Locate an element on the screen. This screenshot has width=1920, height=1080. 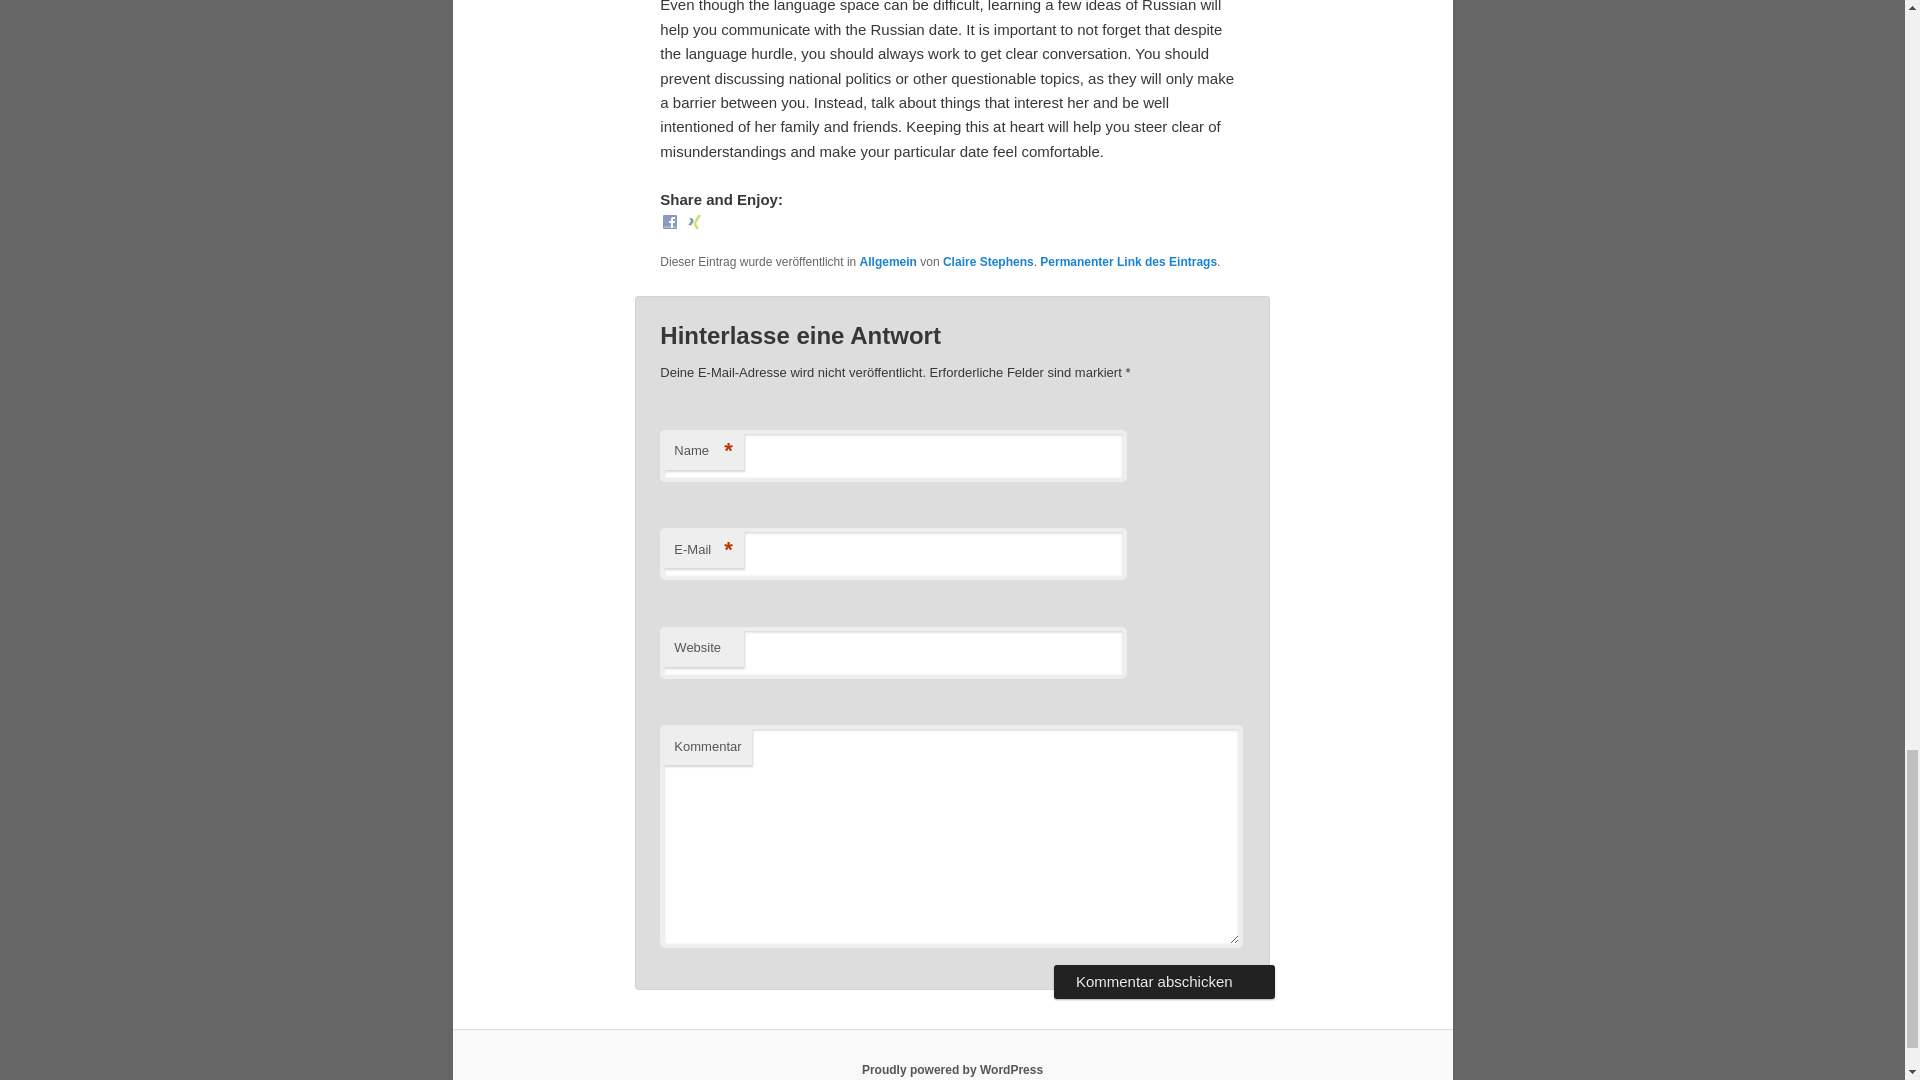
Proudly powered by WordPress is located at coordinates (952, 1069).